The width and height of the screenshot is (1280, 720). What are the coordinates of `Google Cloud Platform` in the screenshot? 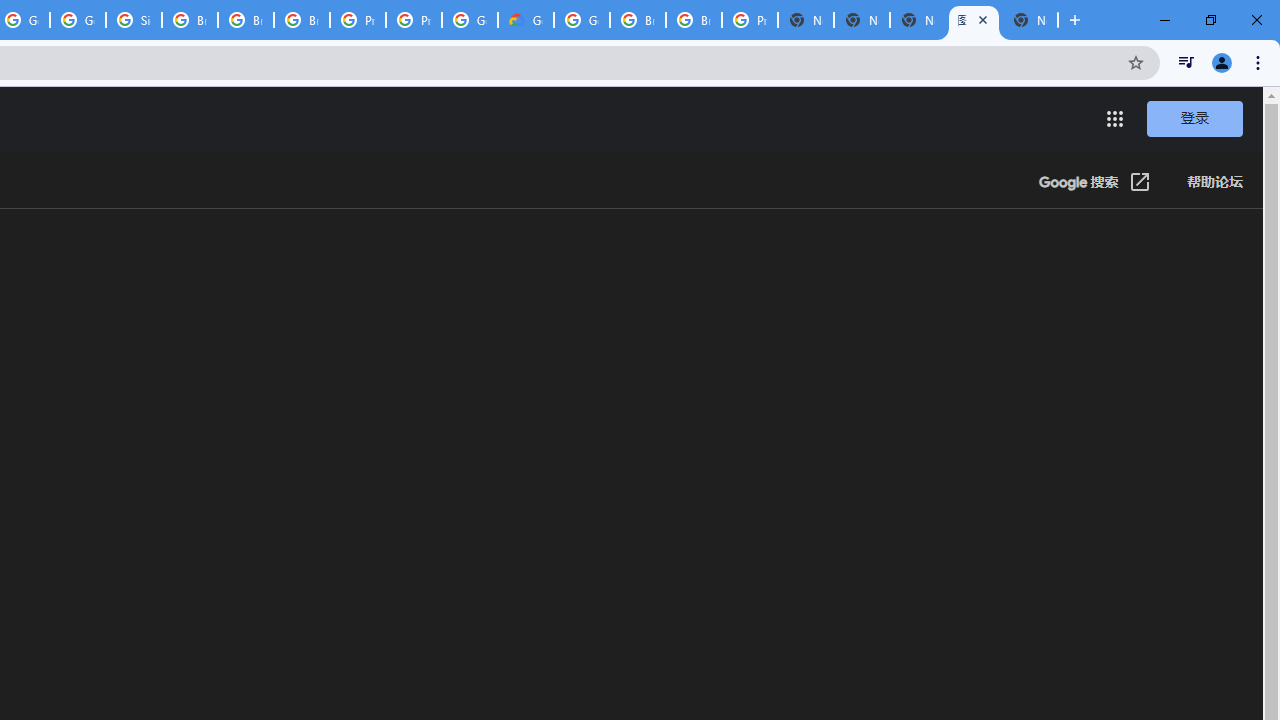 It's located at (582, 20).